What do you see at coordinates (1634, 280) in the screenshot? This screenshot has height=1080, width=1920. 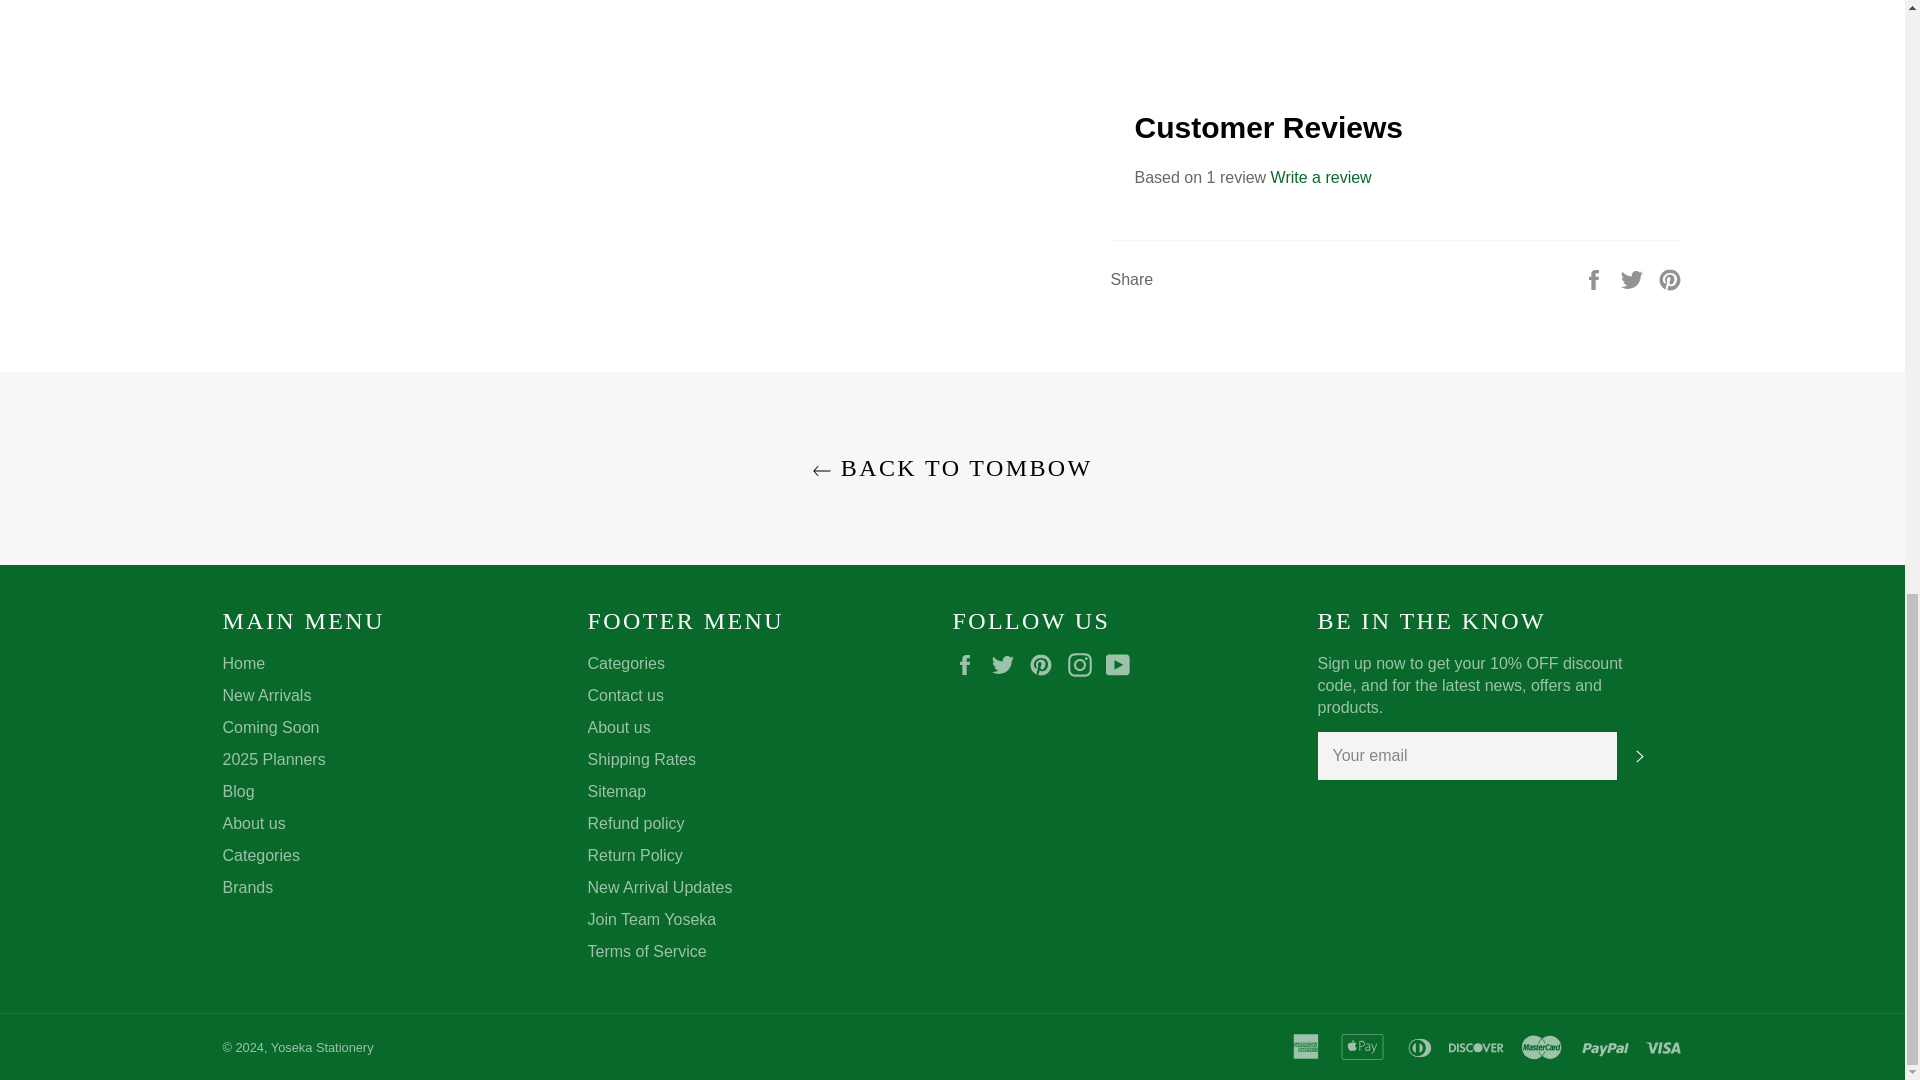 I see `Tweet on Twitter` at bounding box center [1634, 280].